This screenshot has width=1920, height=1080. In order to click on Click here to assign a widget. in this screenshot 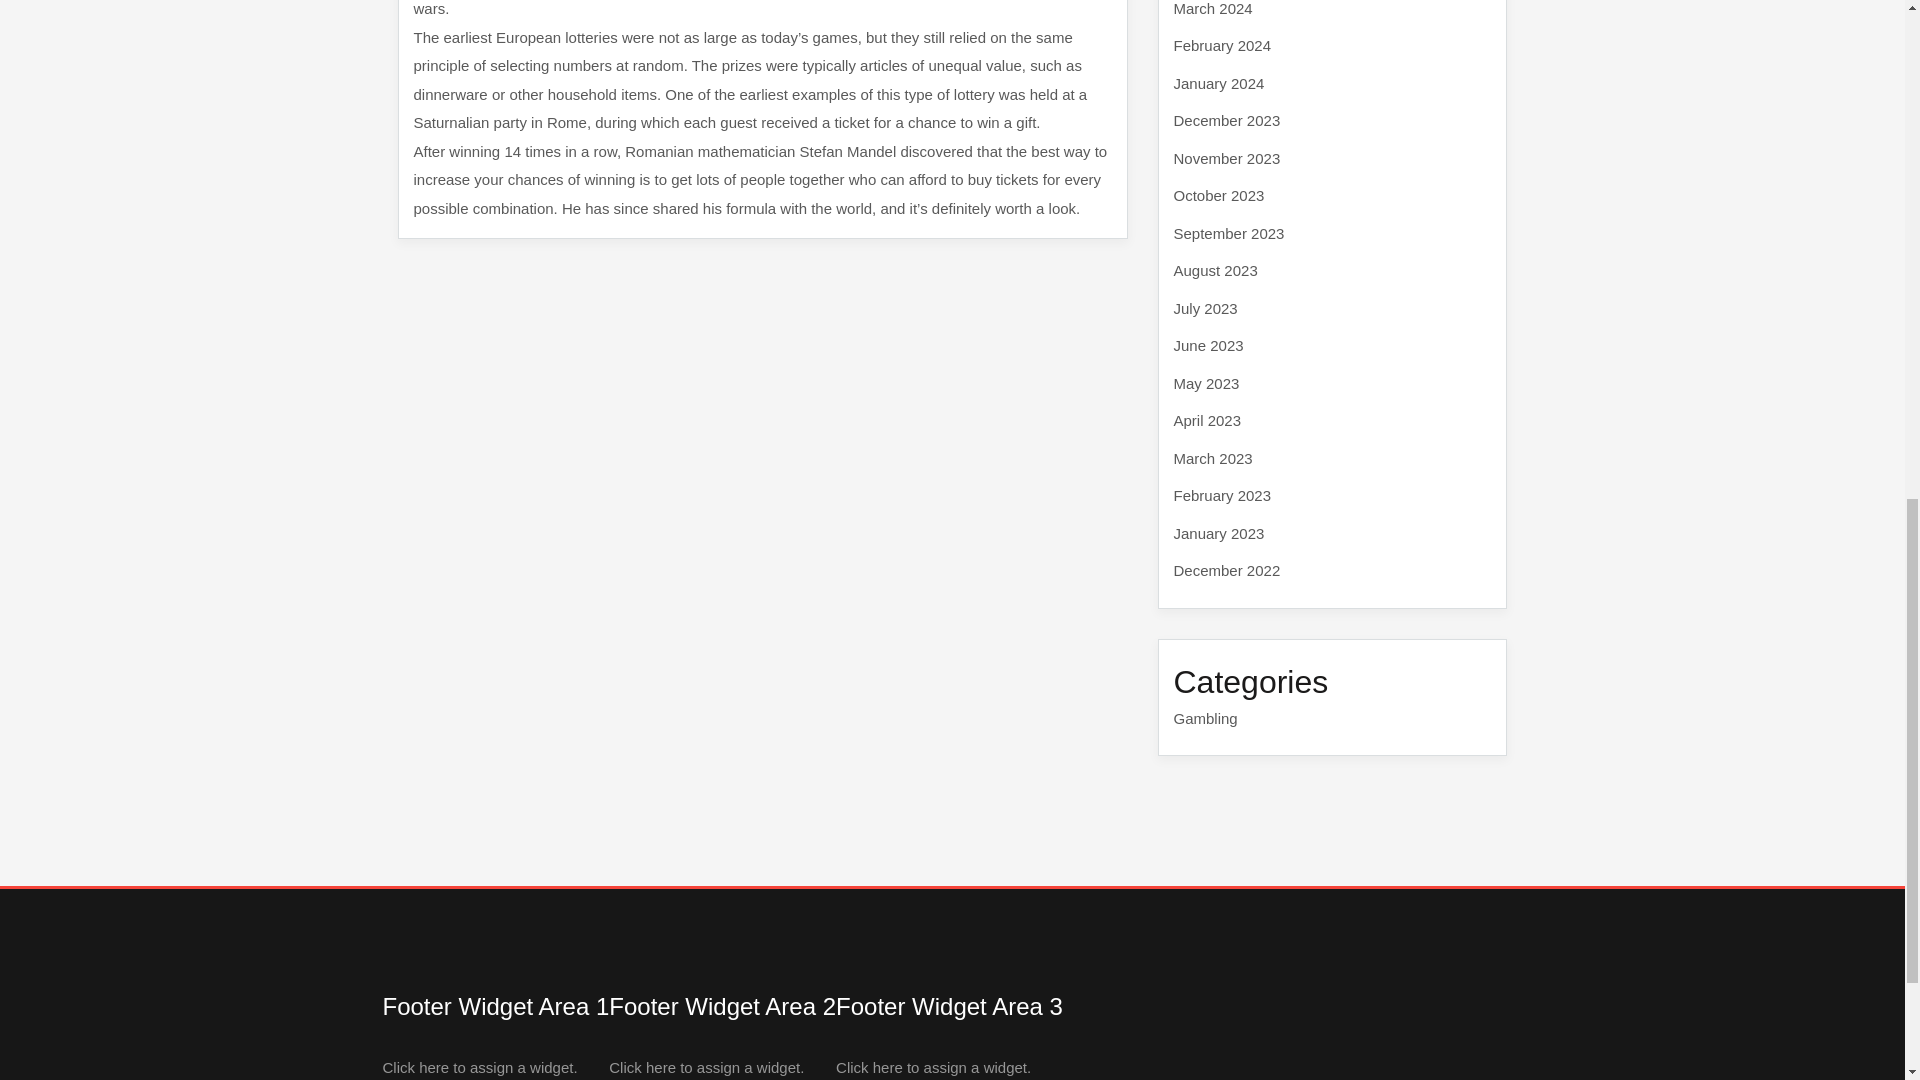, I will do `click(706, 1067)`.